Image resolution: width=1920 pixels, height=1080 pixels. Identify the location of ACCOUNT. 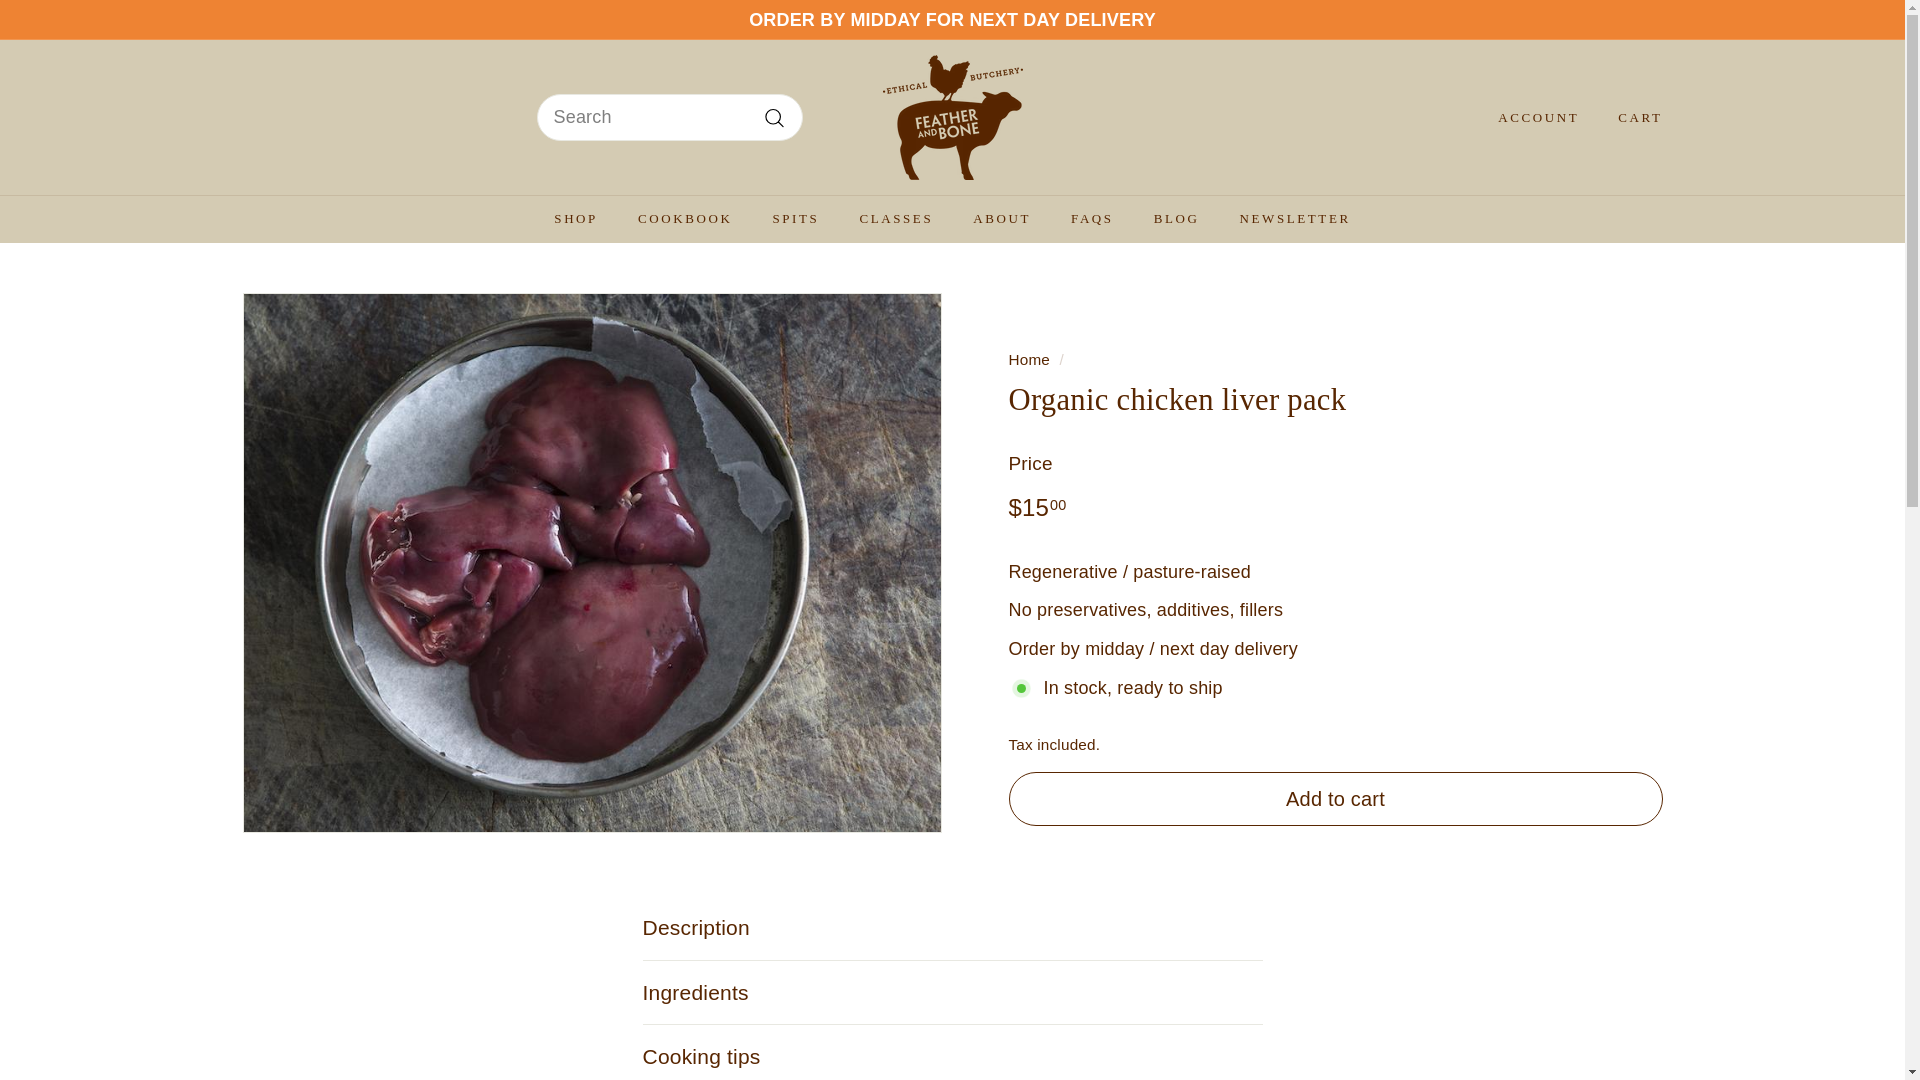
(1530, 117).